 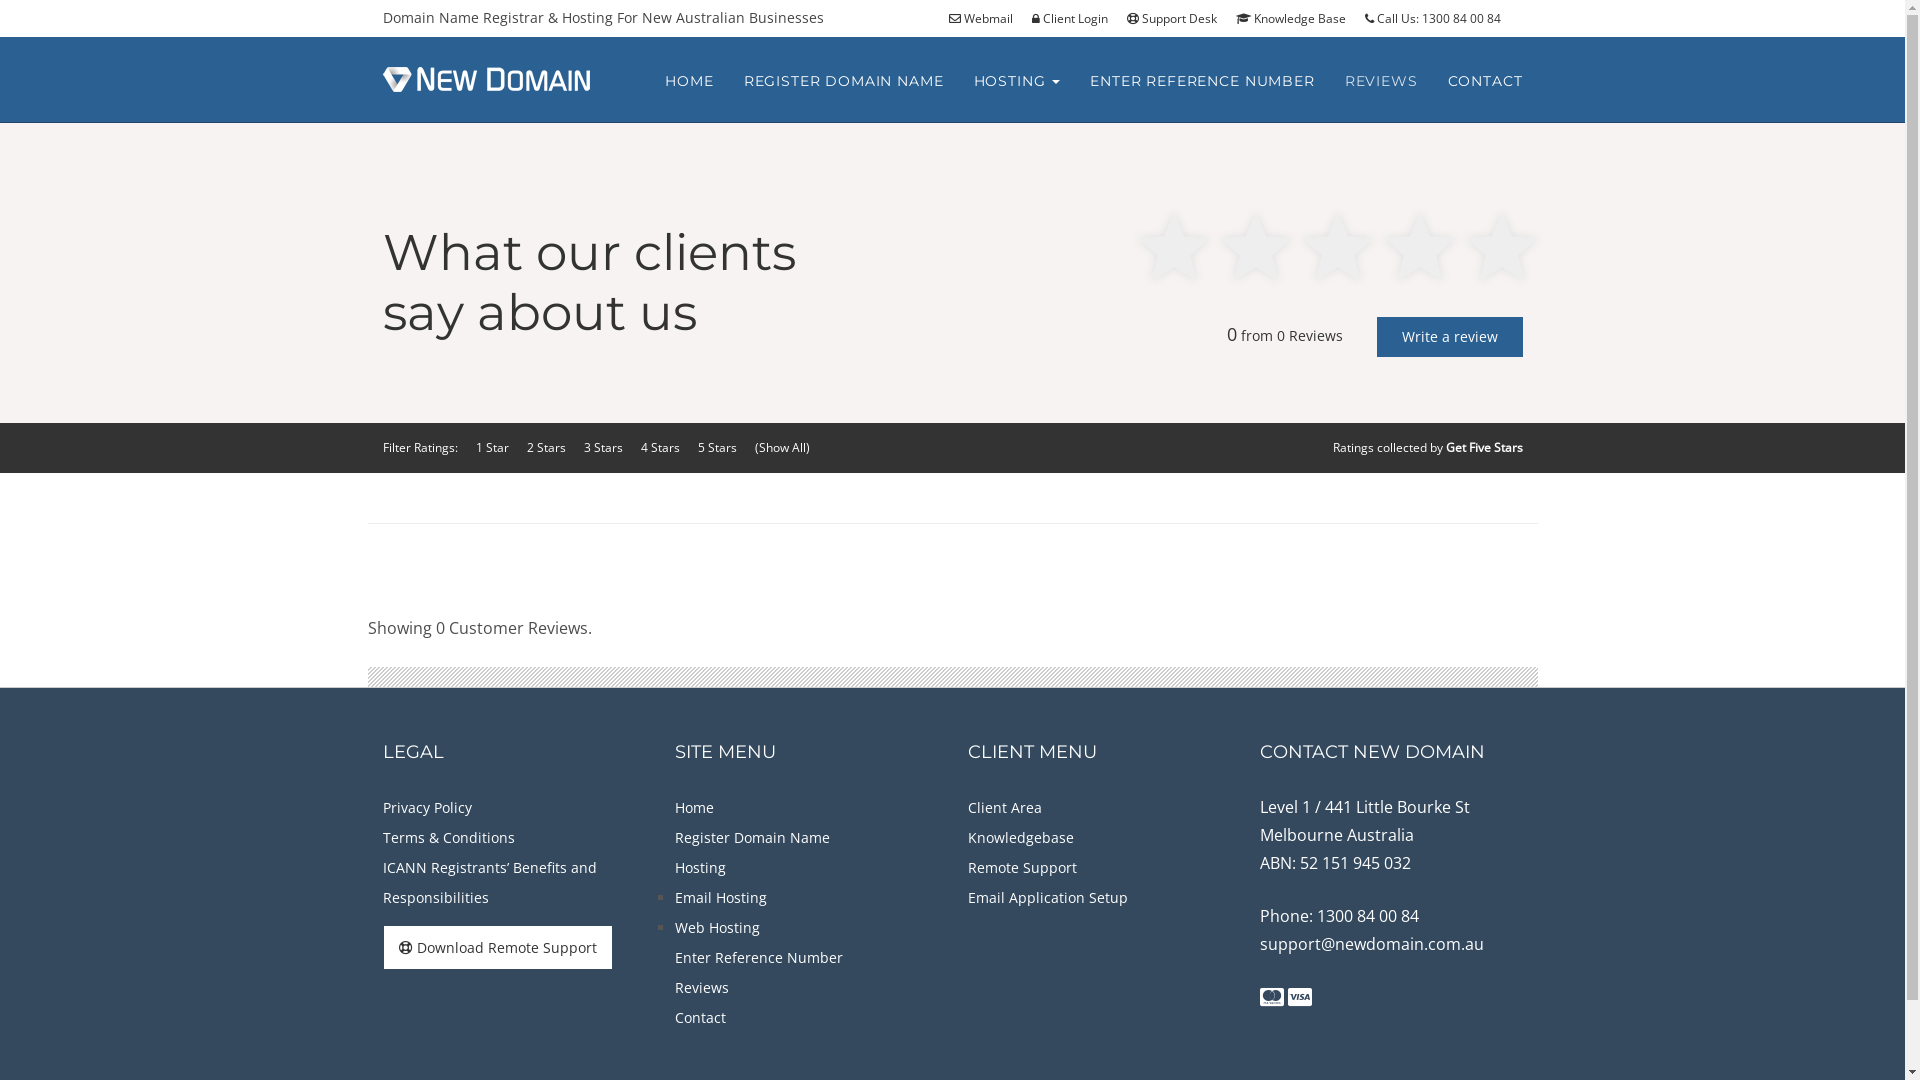 What do you see at coordinates (700, 868) in the screenshot?
I see `Hosting` at bounding box center [700, 868].